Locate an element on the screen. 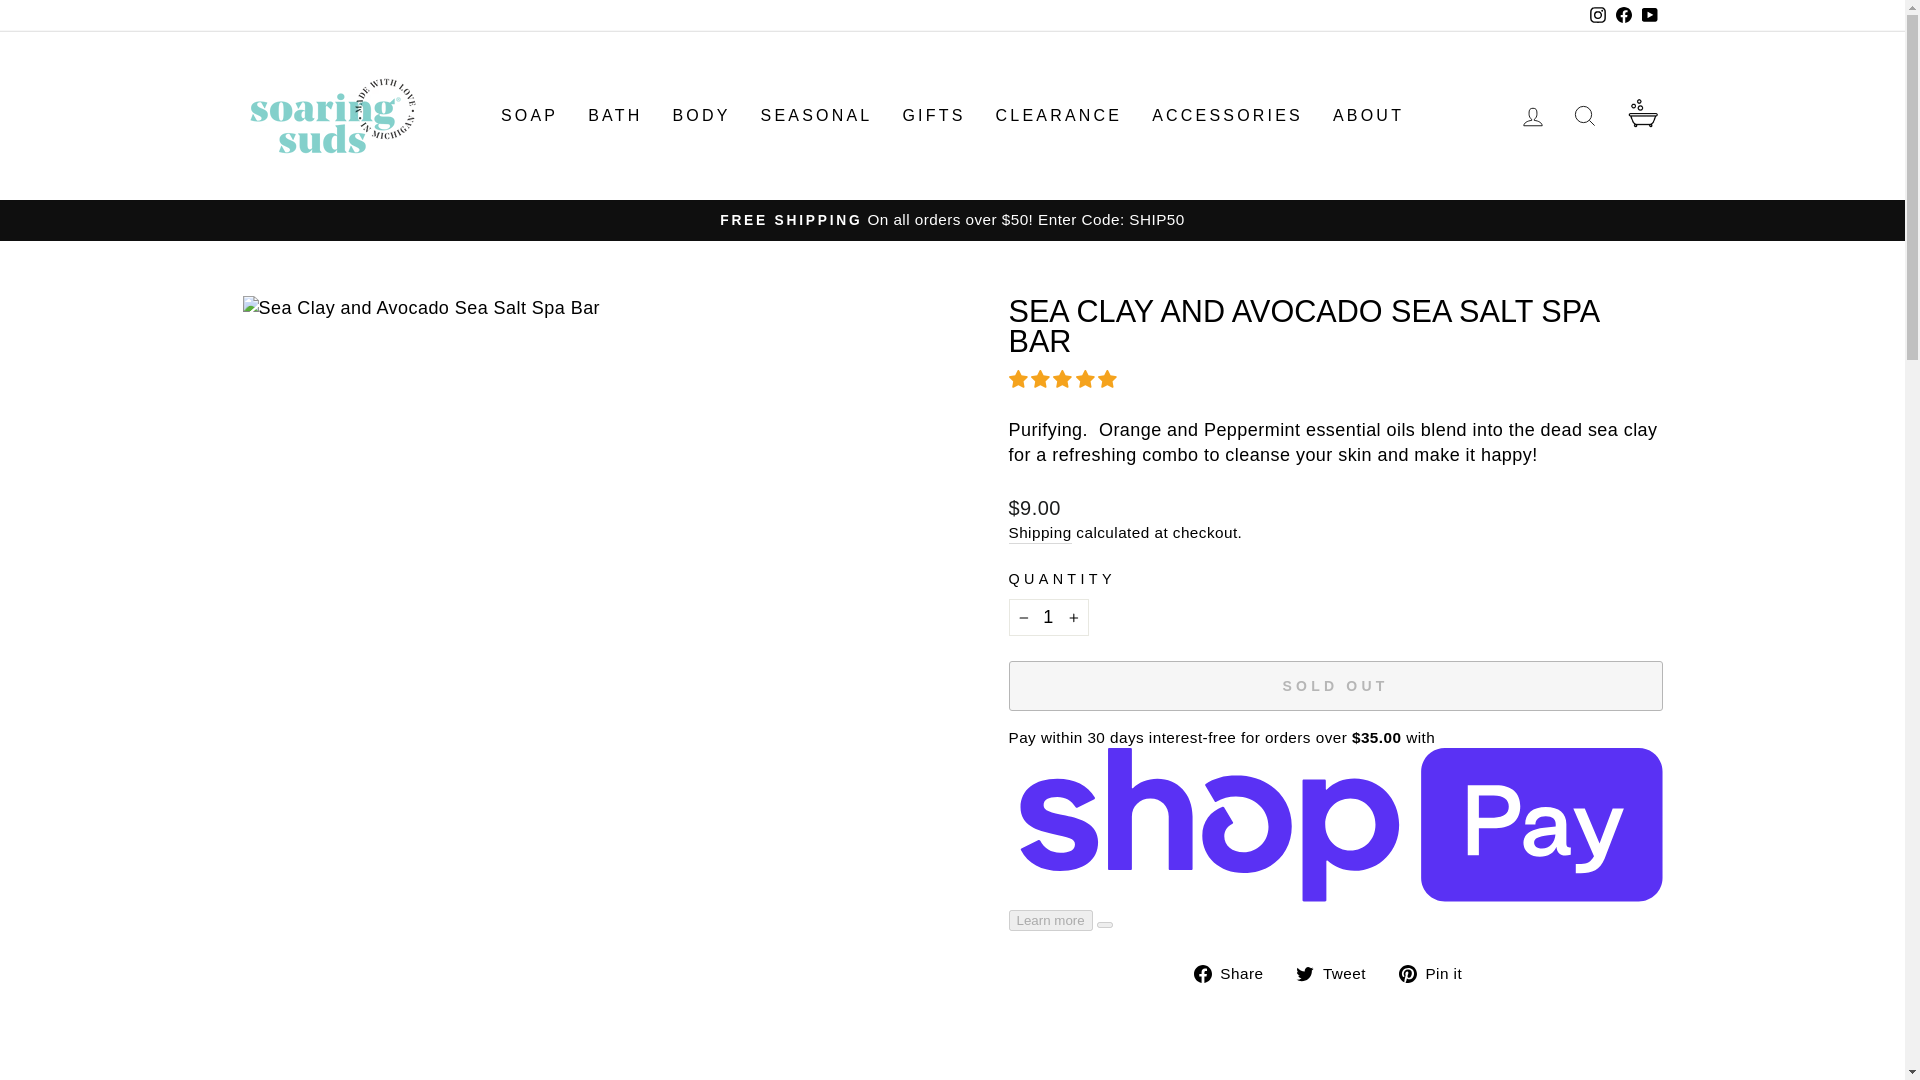  Pin on Pinterest is located at coordinates (1438, 974).